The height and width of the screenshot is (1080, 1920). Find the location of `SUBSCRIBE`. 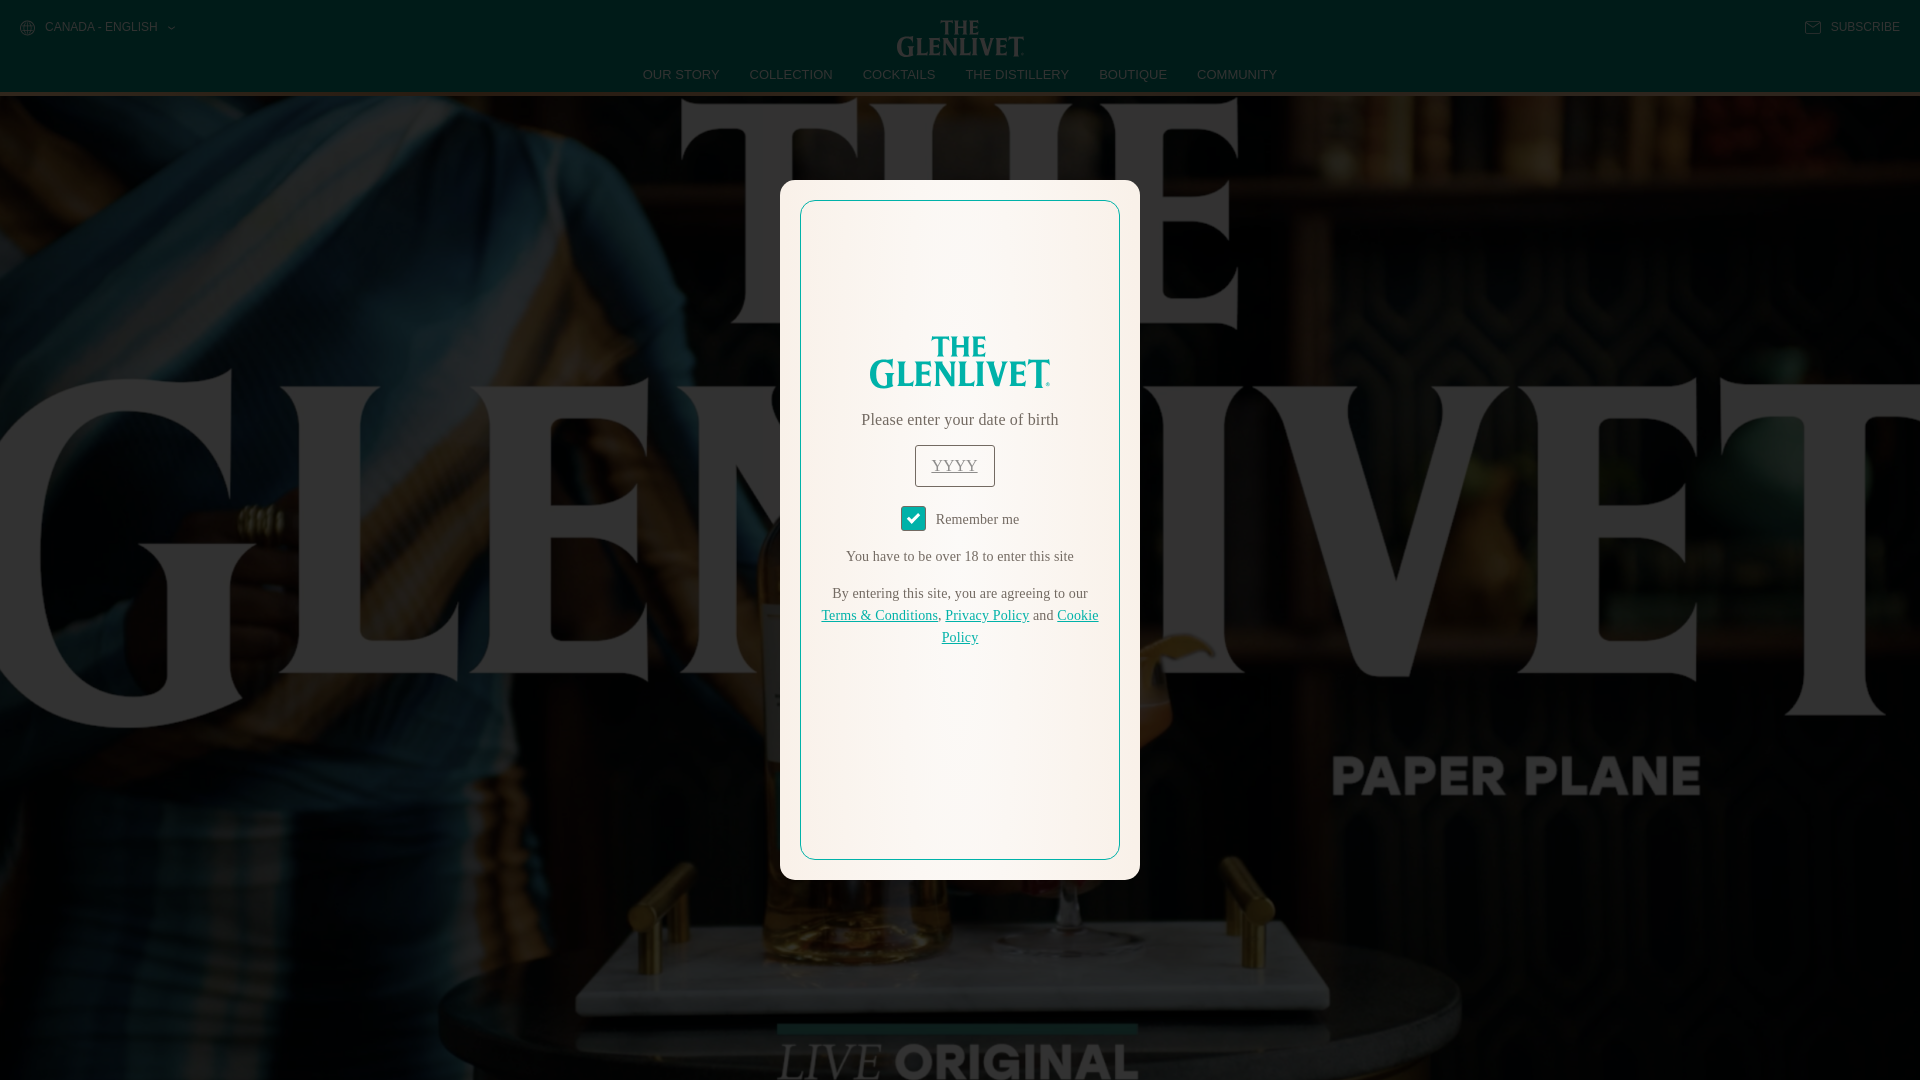

SUBSCRIBE is located at coordinates (1852, 27).